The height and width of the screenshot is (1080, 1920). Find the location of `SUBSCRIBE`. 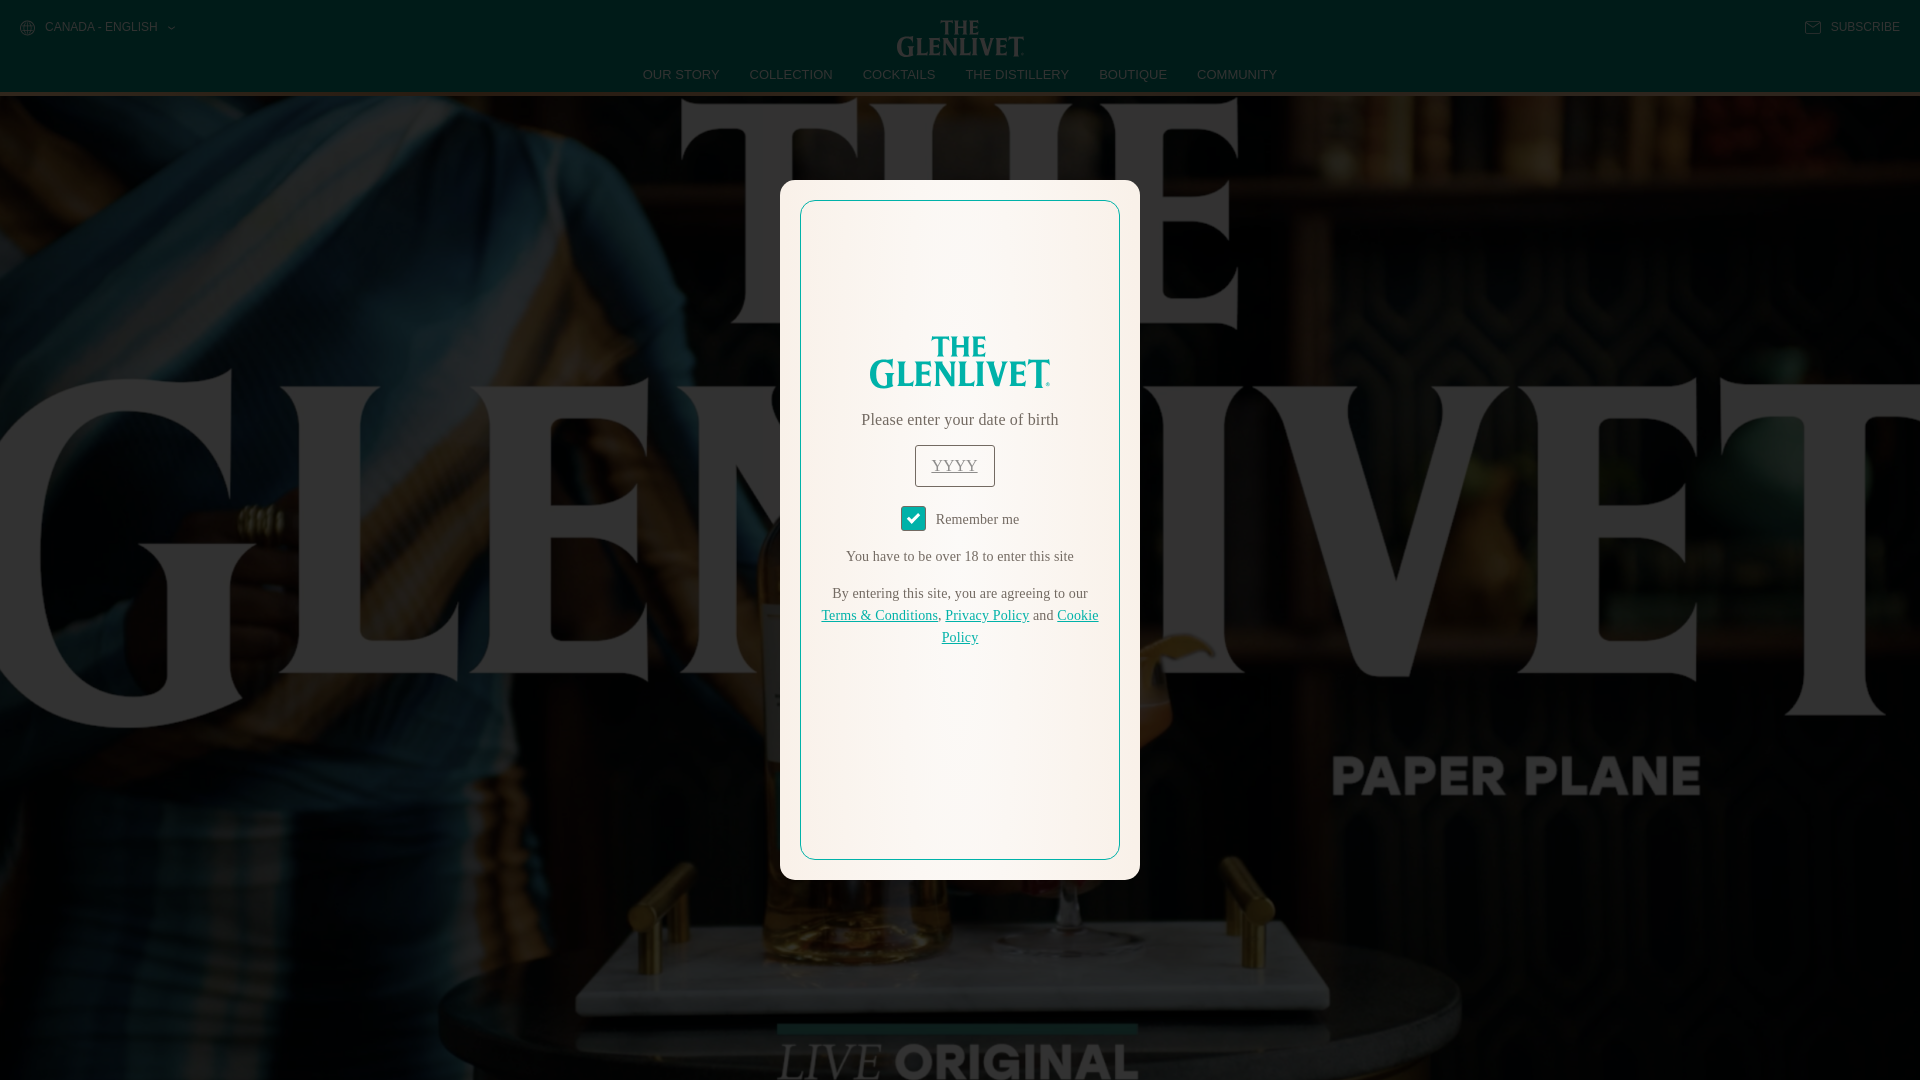

SUBSCRIBE is located at coordinates (1852, 27).